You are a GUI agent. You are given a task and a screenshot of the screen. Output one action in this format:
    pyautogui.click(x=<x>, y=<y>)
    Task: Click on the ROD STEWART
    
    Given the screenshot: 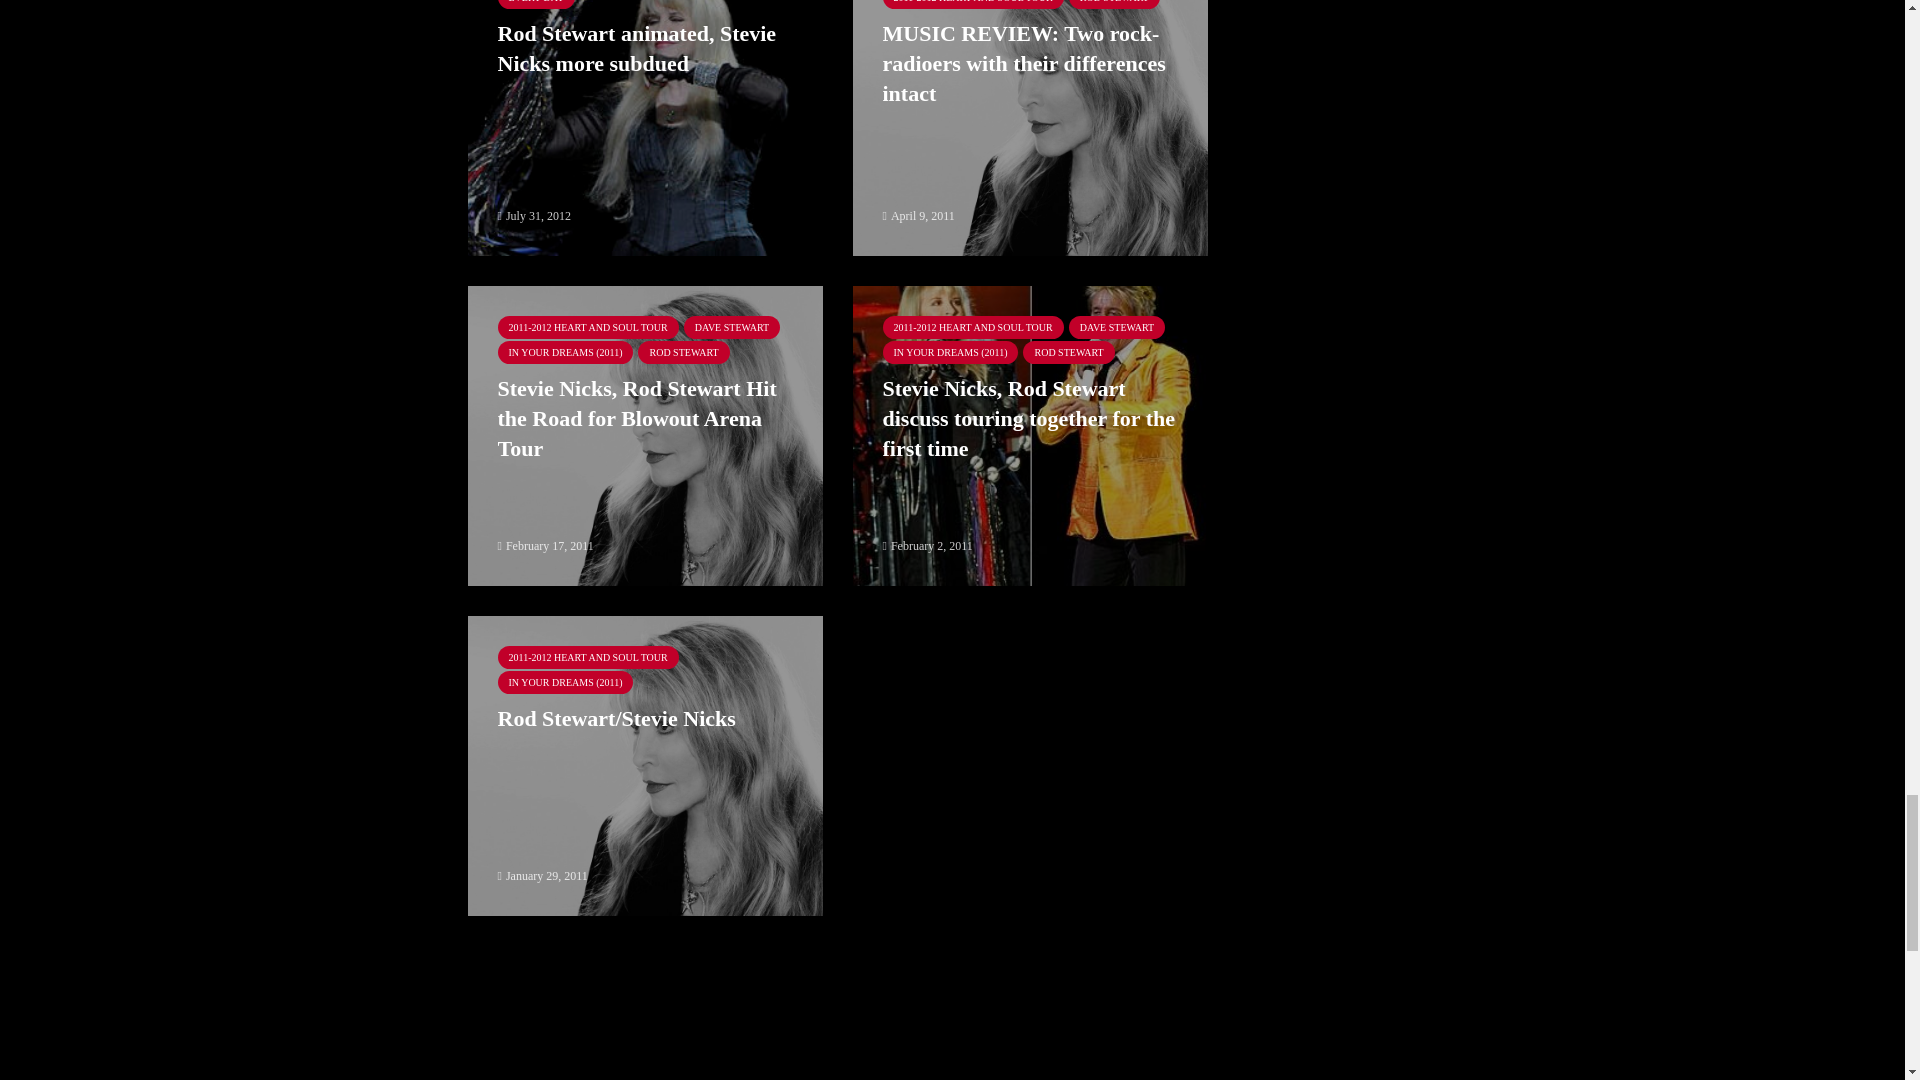 What is the action you would take?
    pyautogui.click(x=1068, y=352)
    